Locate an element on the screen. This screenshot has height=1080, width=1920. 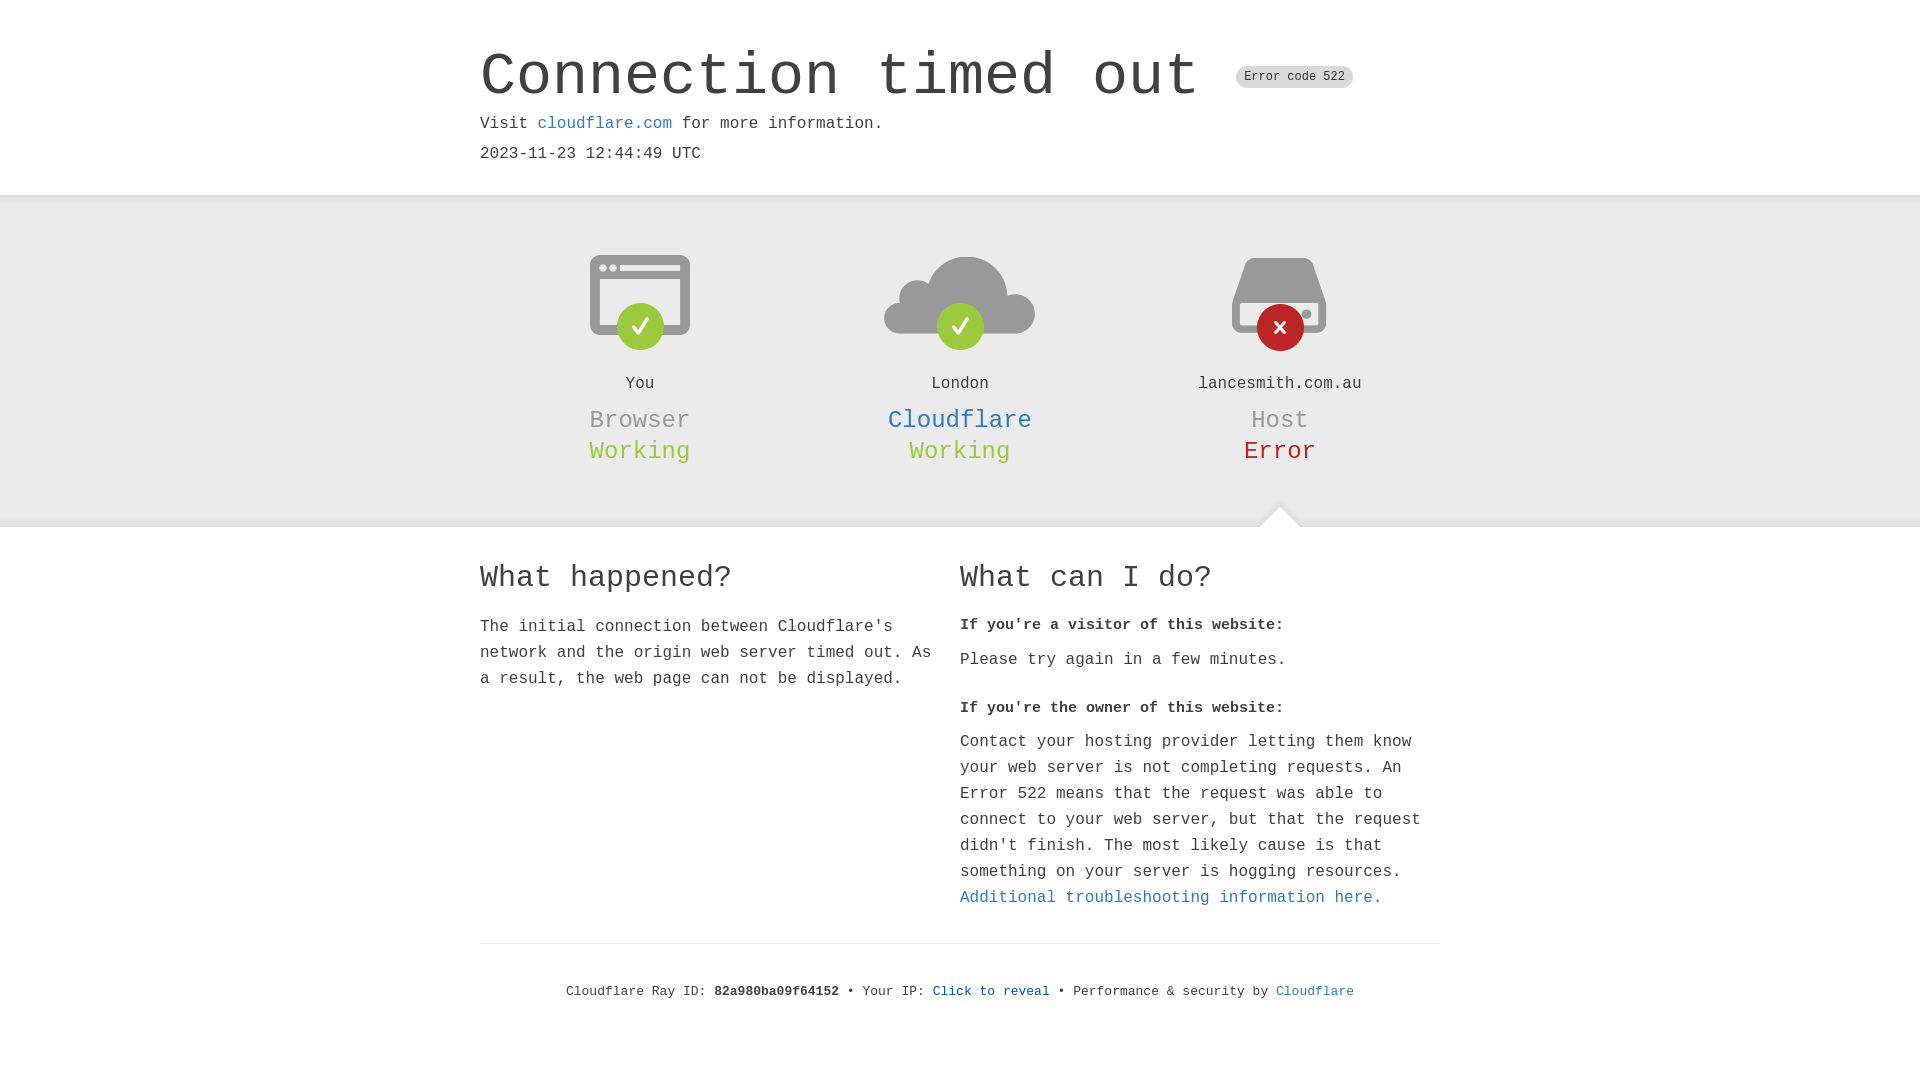
Click to reveal is located at coordinates (992, 992).